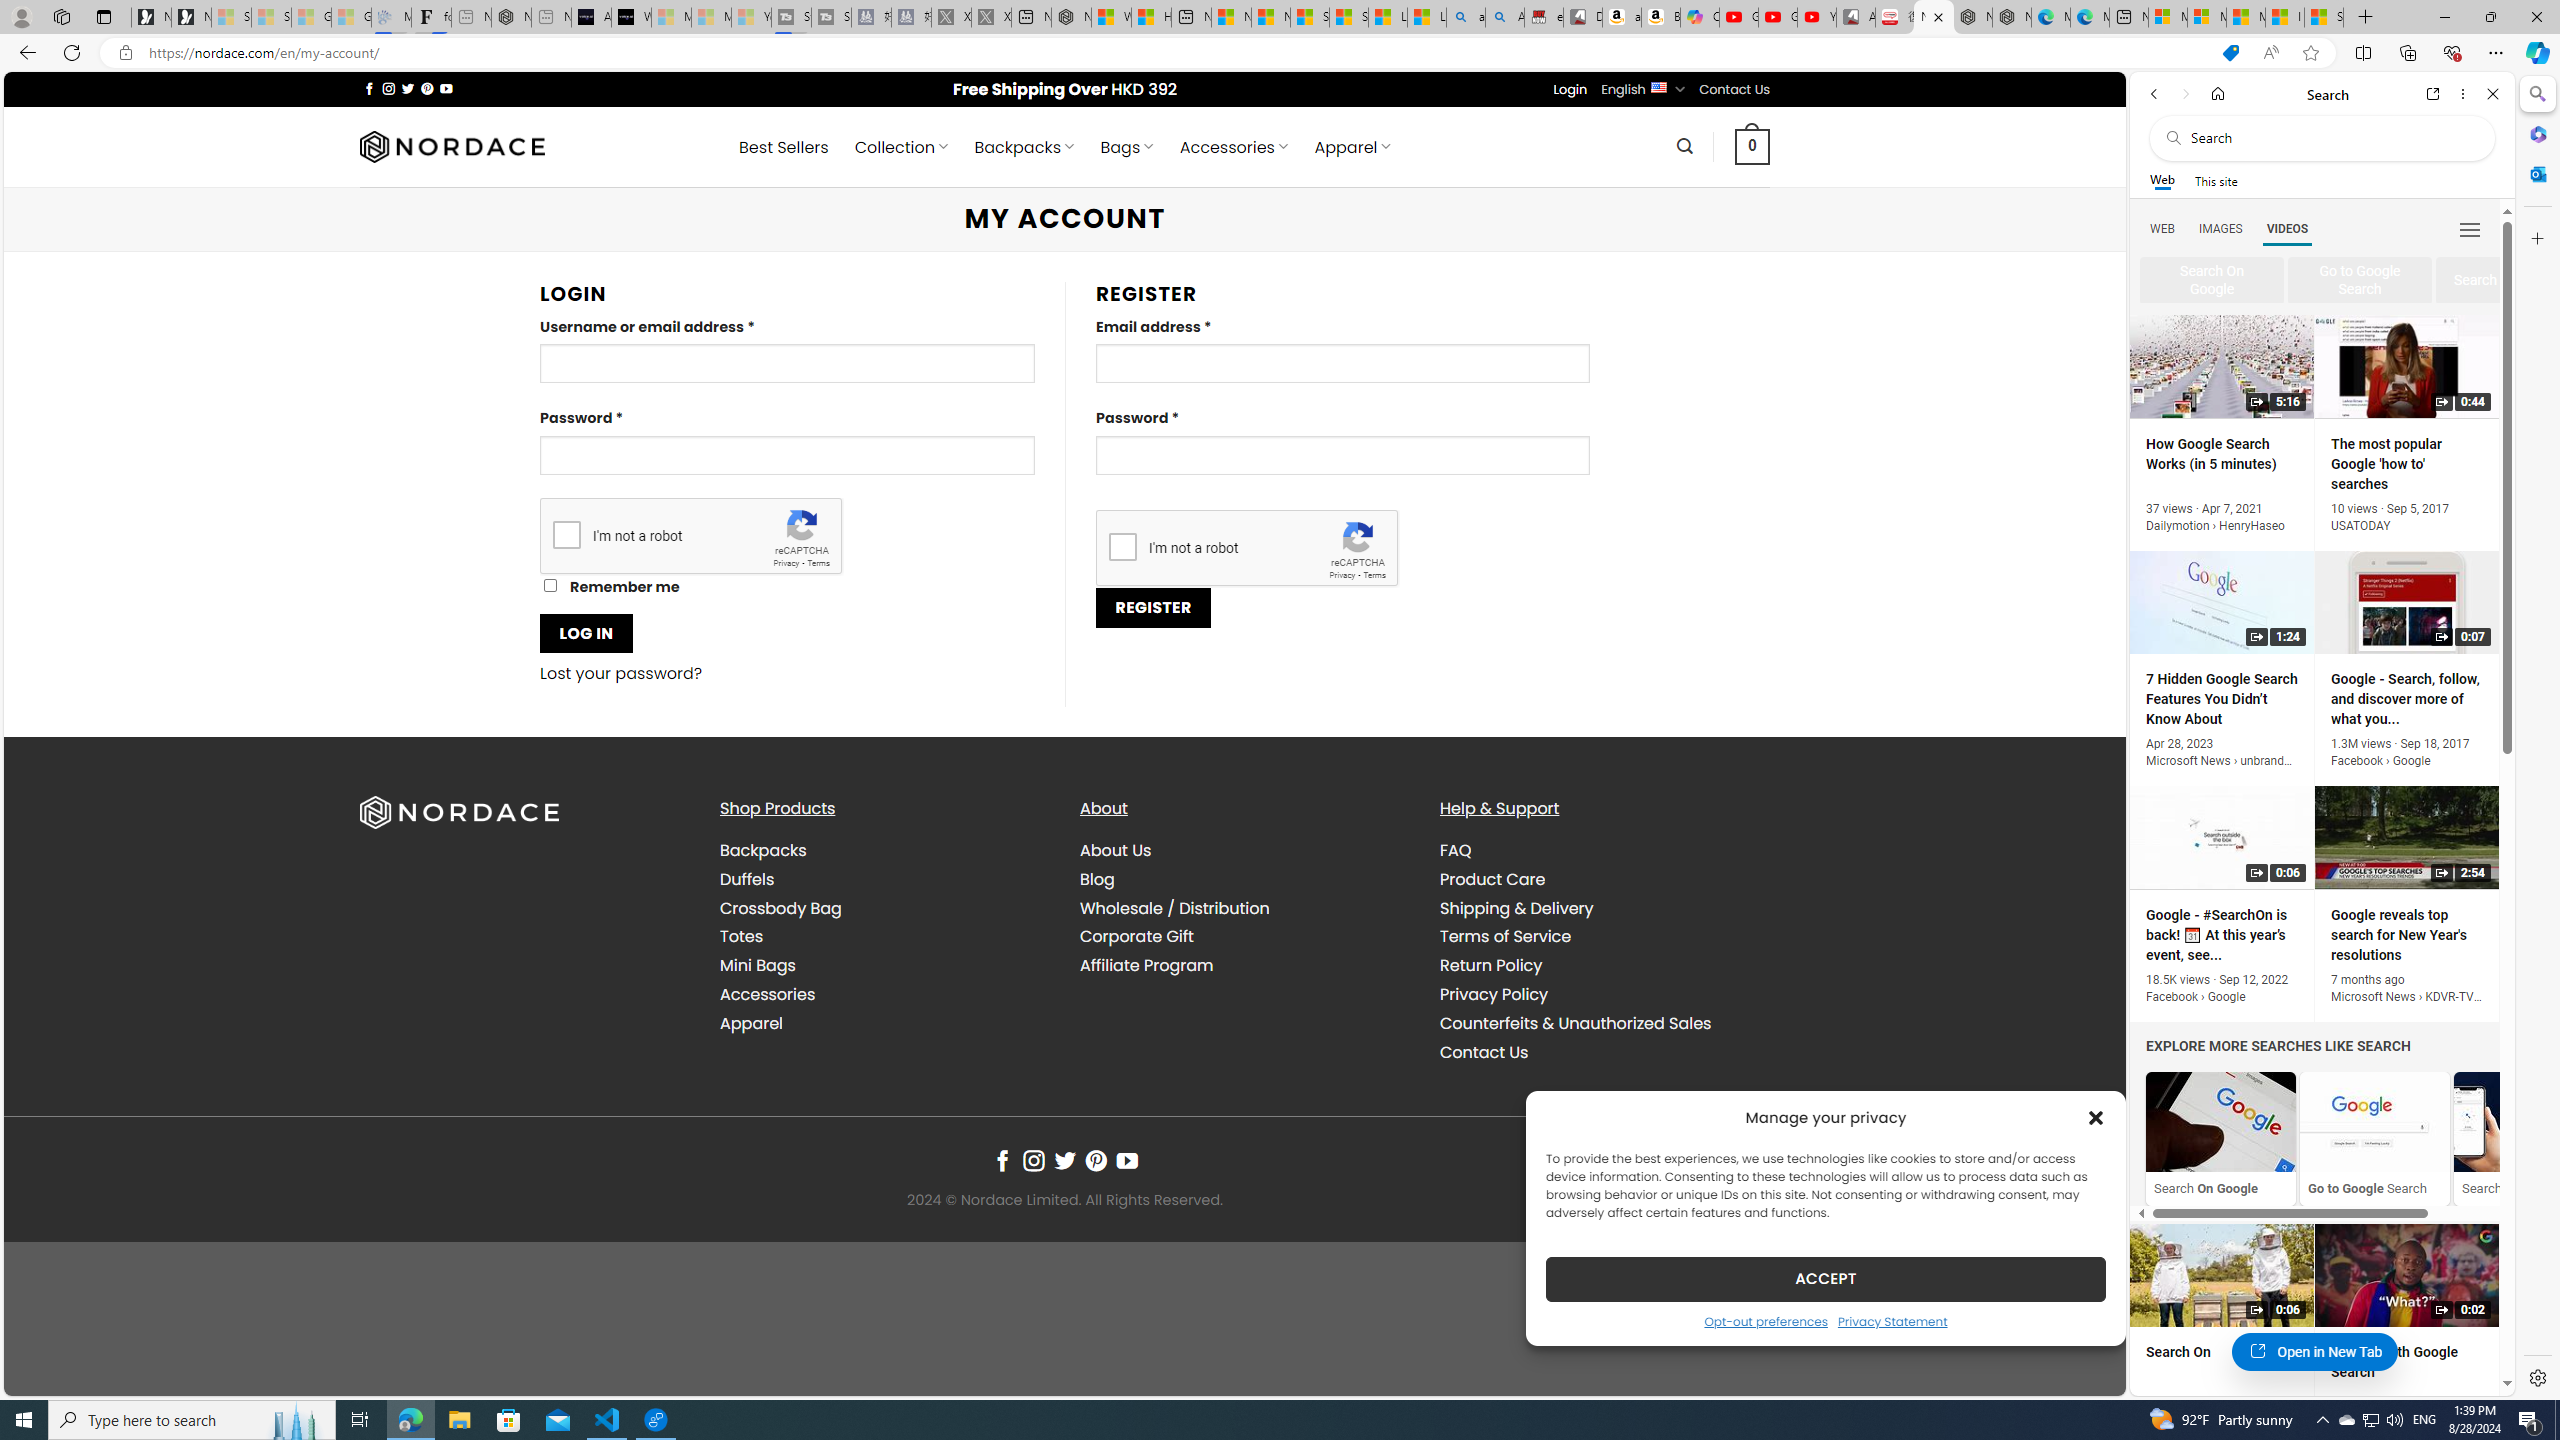  Describe the element at coordinates (1245, 878) in the screenshot. I see `Blog` at that location.